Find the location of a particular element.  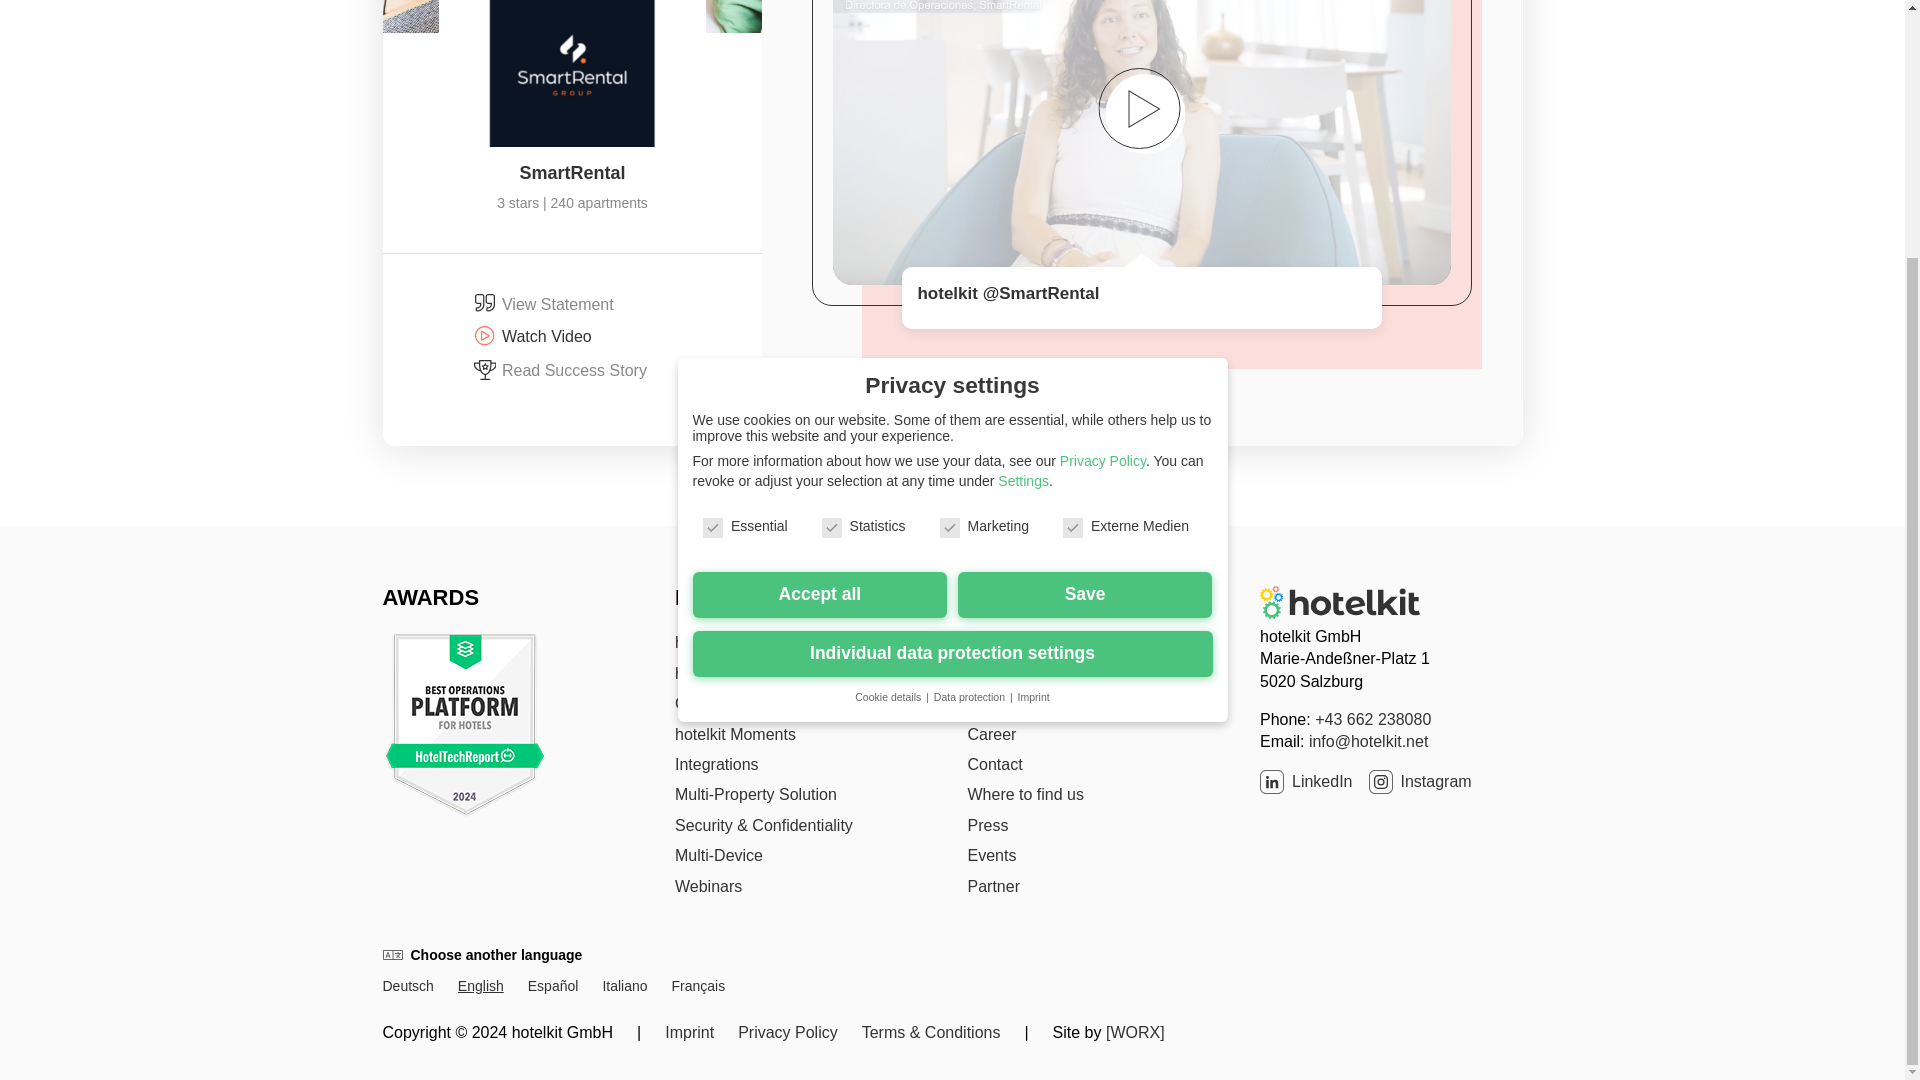

Integrations is located at coordinates (716, 764).